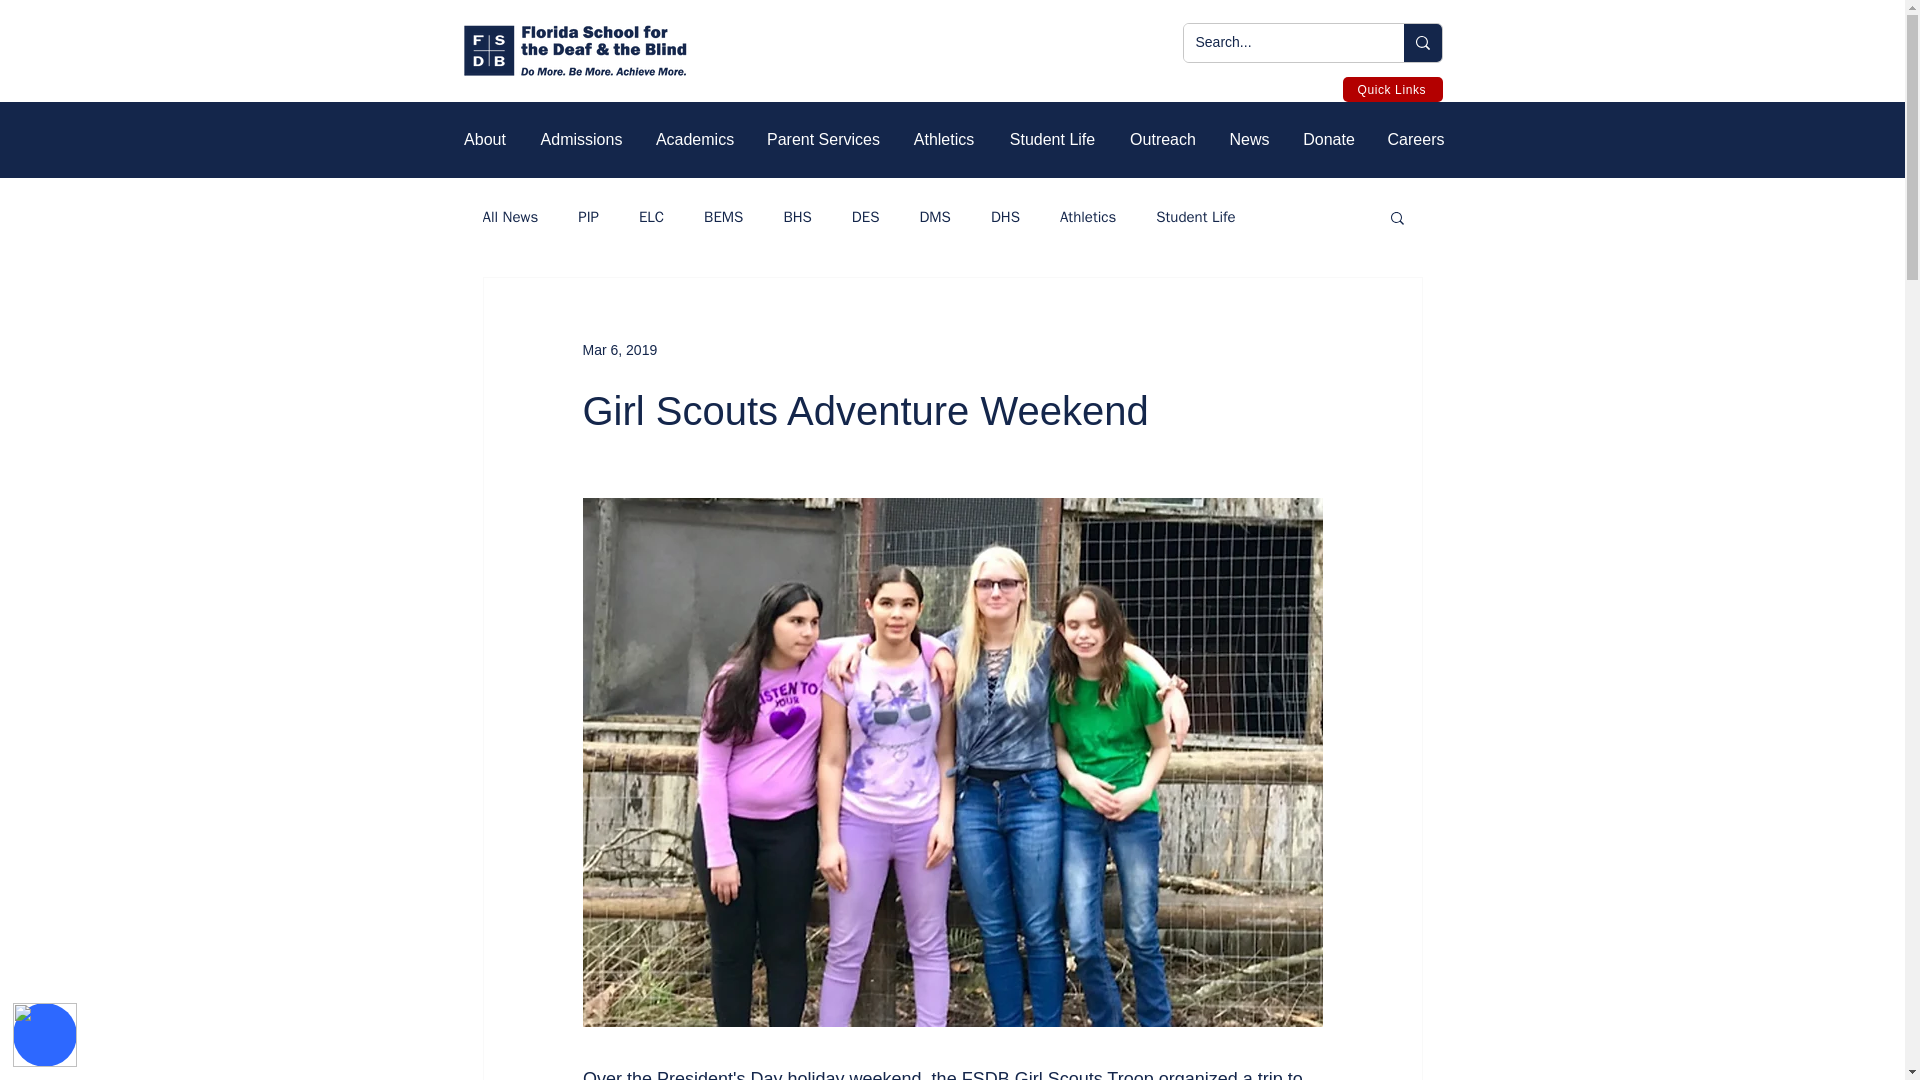 Image resolution: width=1920 pixels, height=1080 pixels. I want to click on ELC, so click(652, 217).